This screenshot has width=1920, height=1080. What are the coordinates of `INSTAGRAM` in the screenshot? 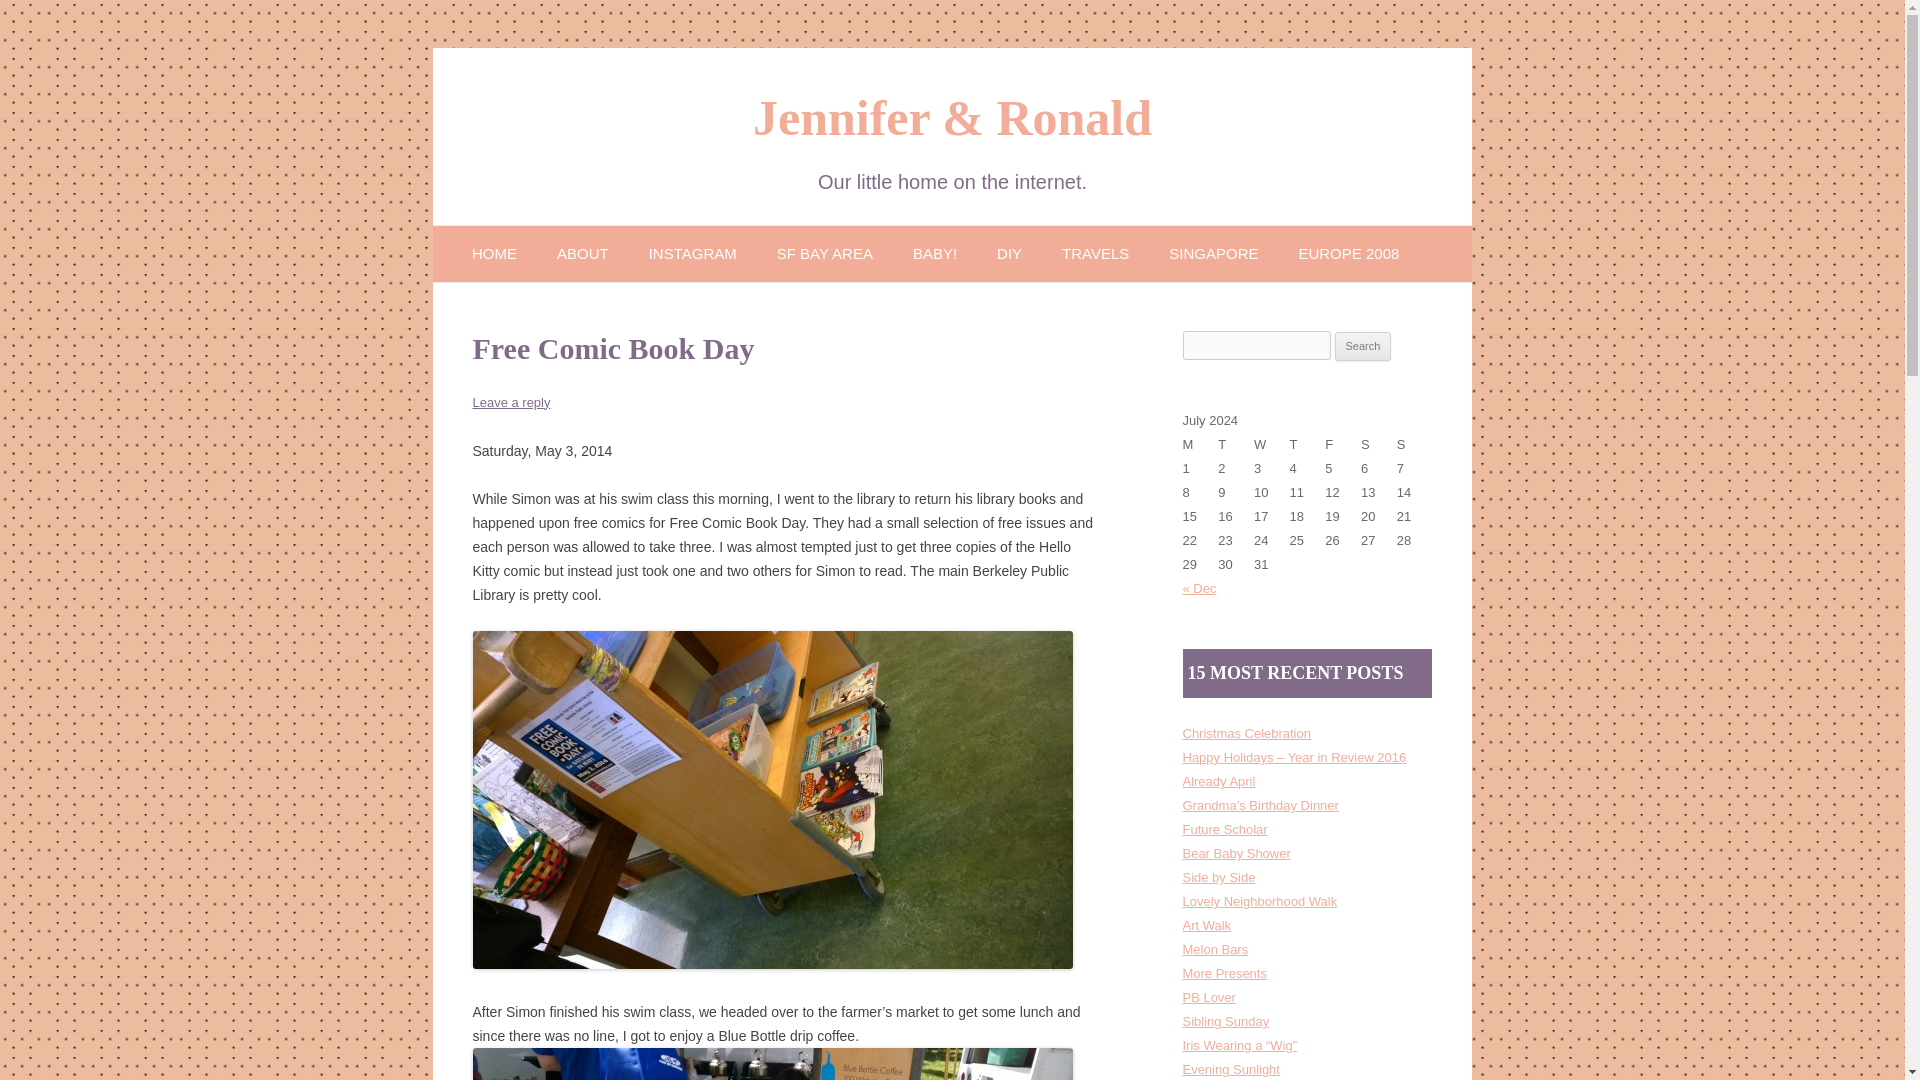 It's located at (692, 252).